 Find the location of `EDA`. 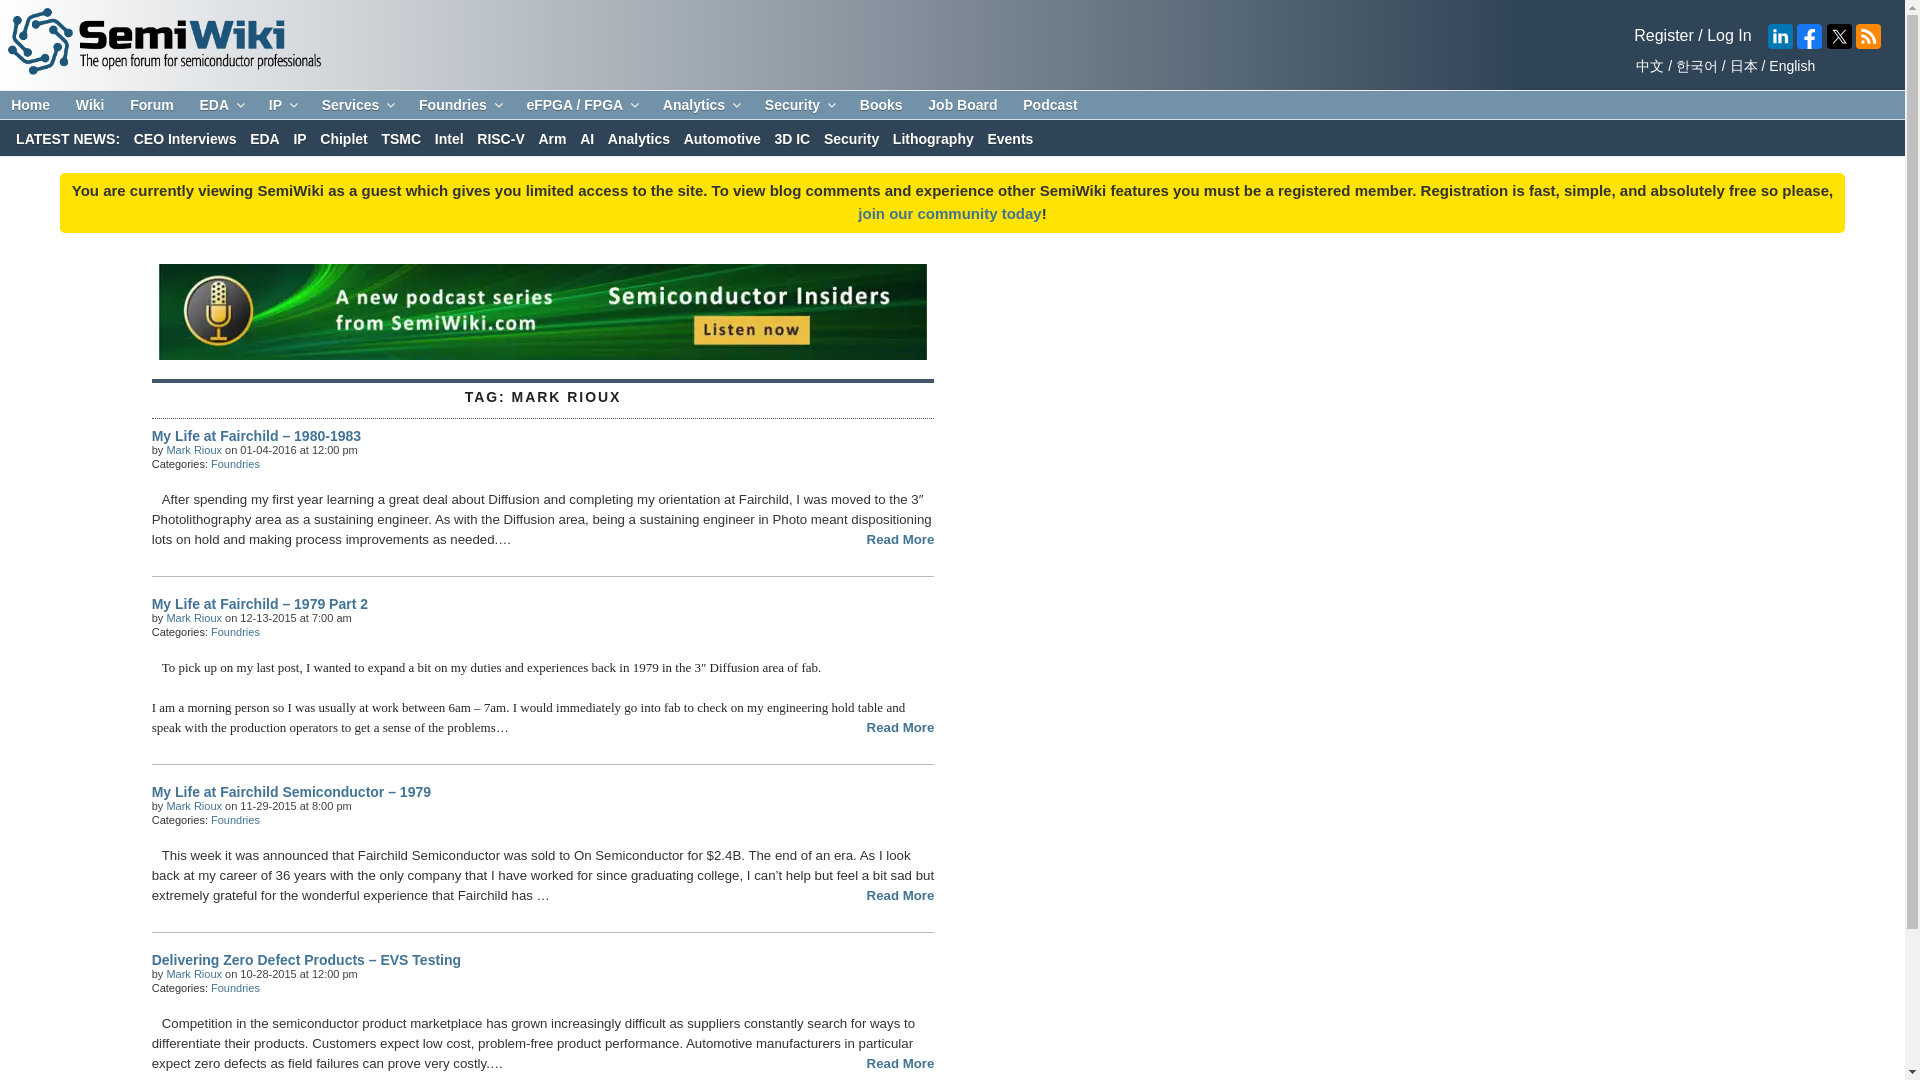

EDA is located at coordinates (220, 105).